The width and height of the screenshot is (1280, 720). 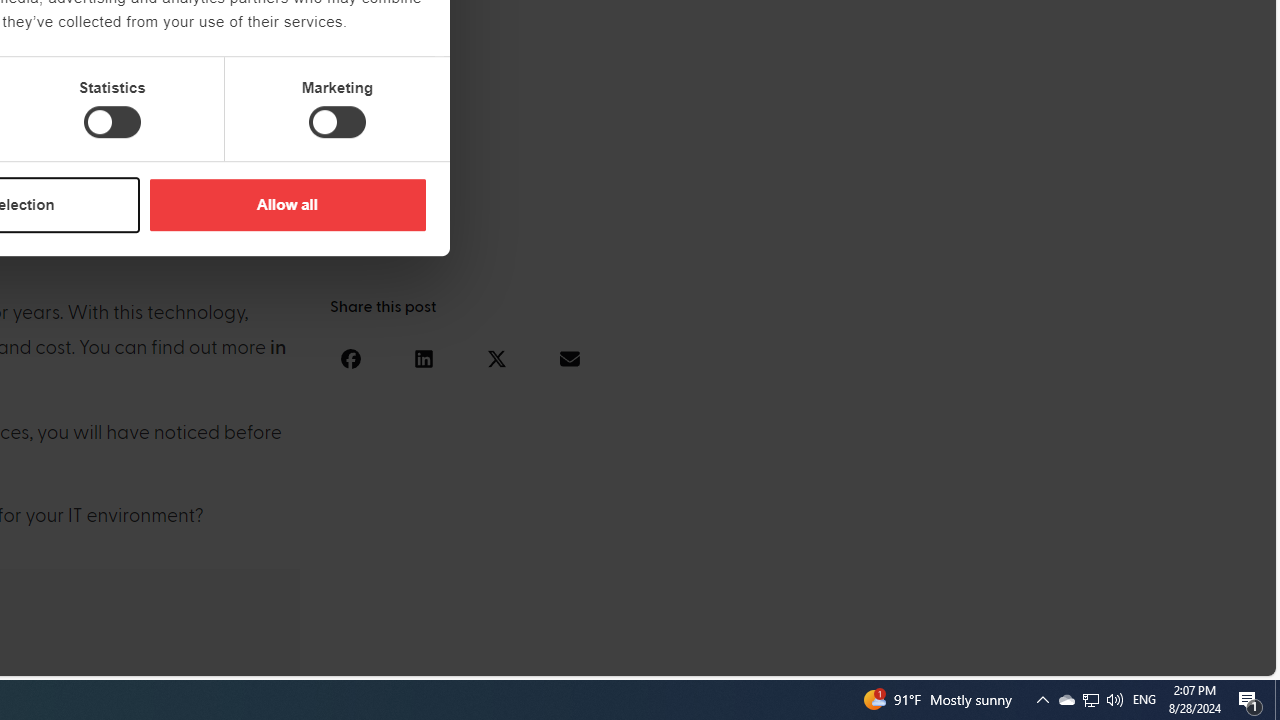 I want to click on Marketing, so click(x=337, y=122).